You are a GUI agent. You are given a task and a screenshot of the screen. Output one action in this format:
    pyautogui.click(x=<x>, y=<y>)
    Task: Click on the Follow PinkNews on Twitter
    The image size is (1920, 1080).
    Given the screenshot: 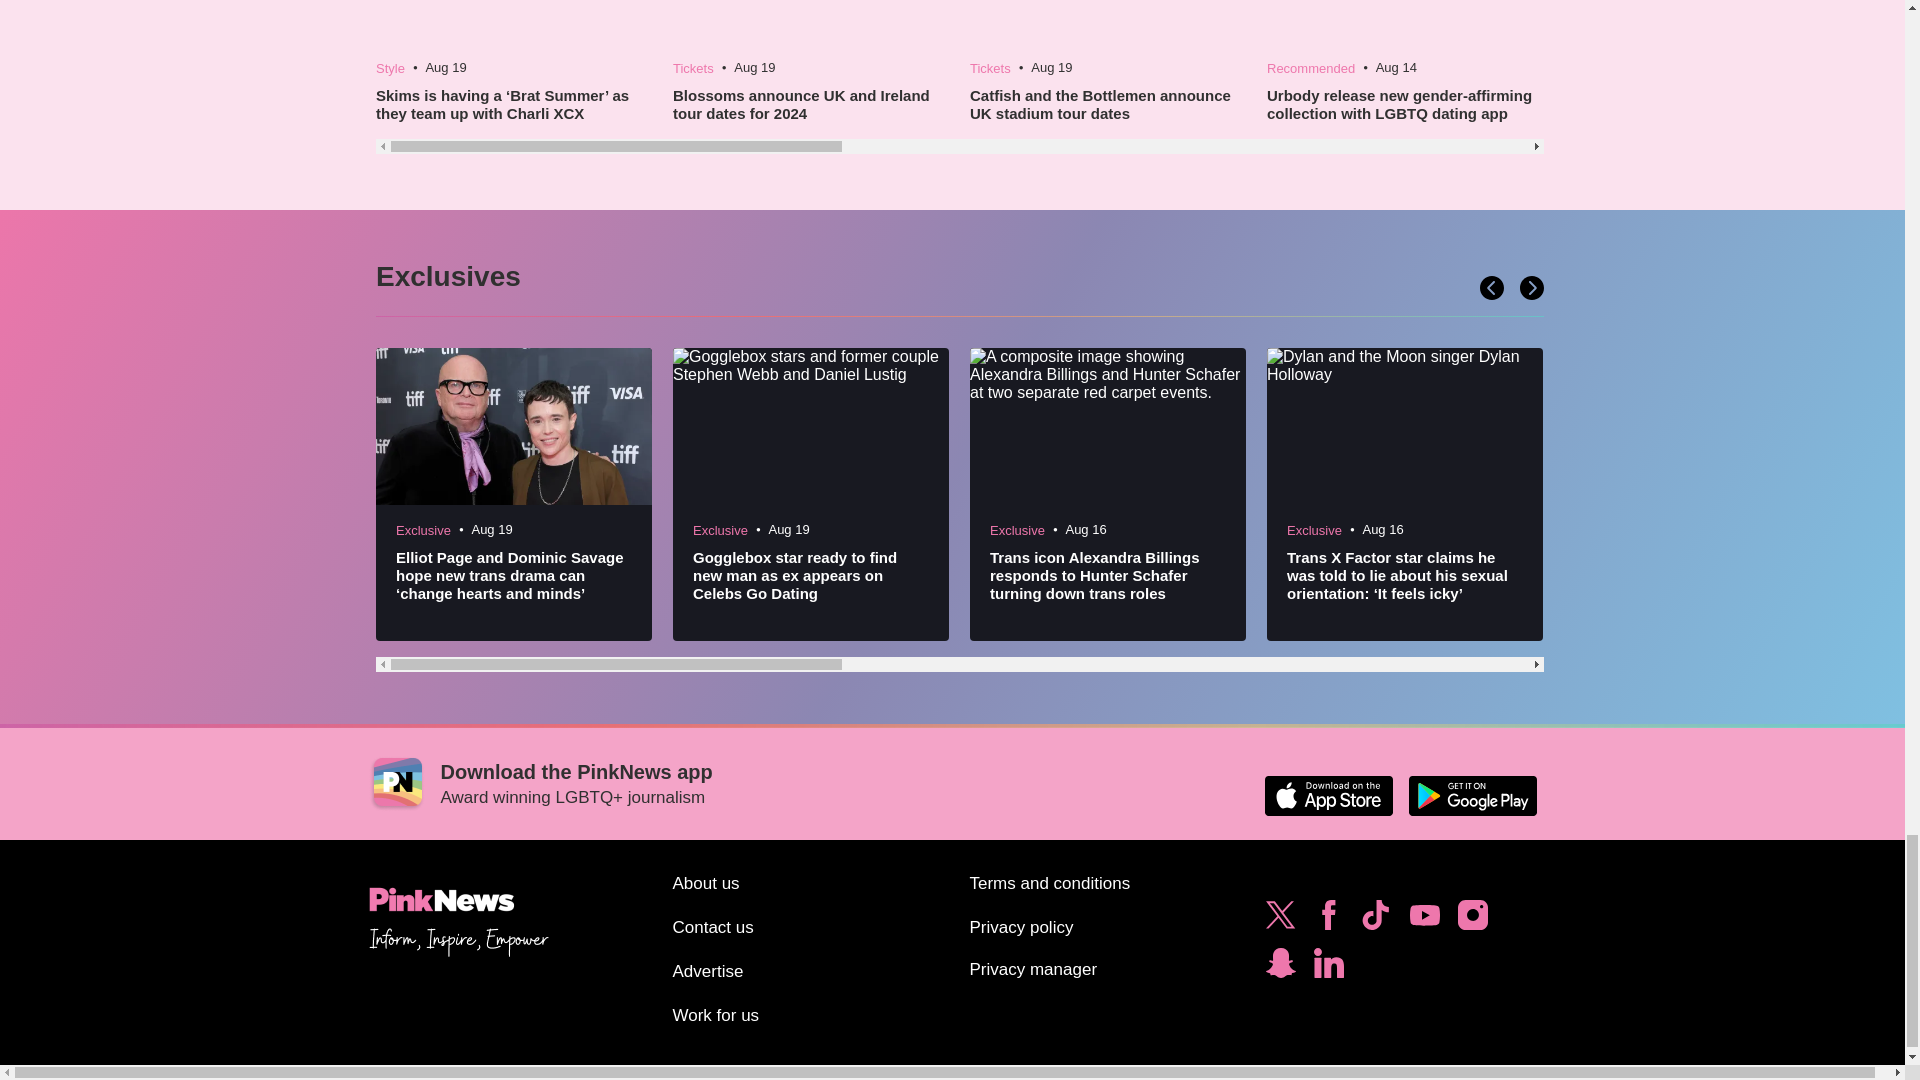 What is the action you would take?
    pyautogui.click(x=1280, y=920)
    